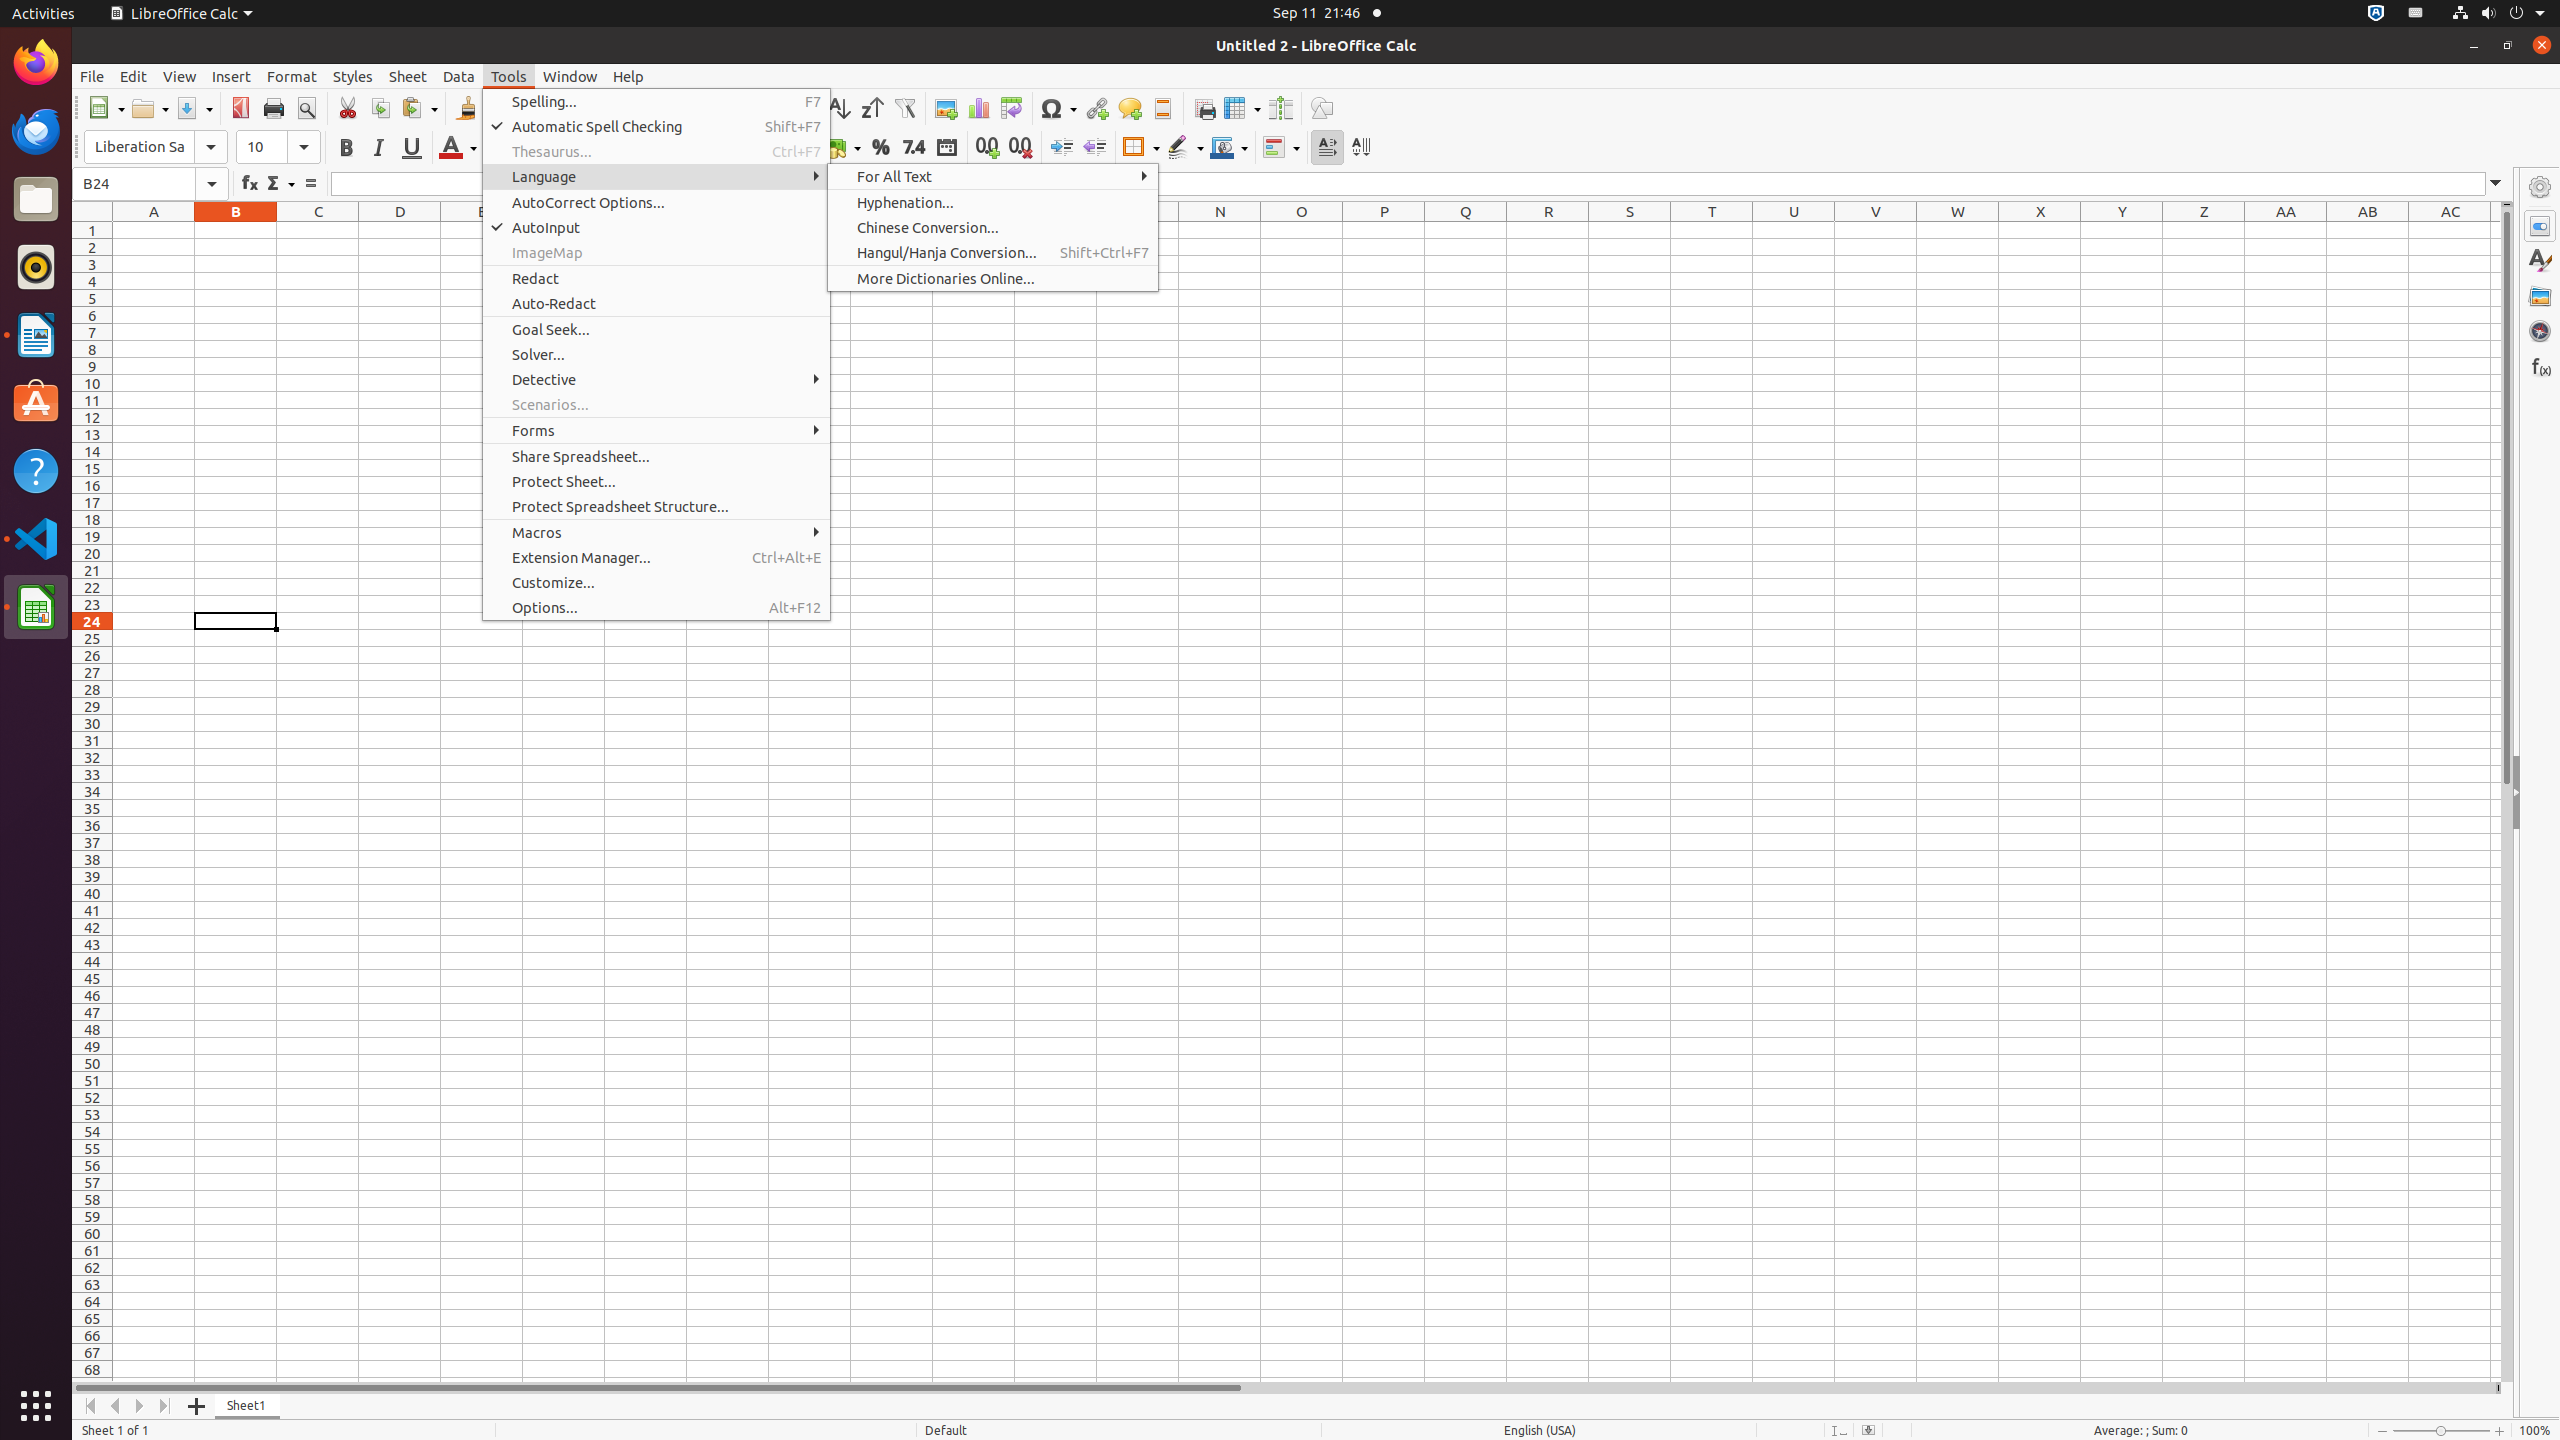  I want to click on Q1, so click(1466, 230).